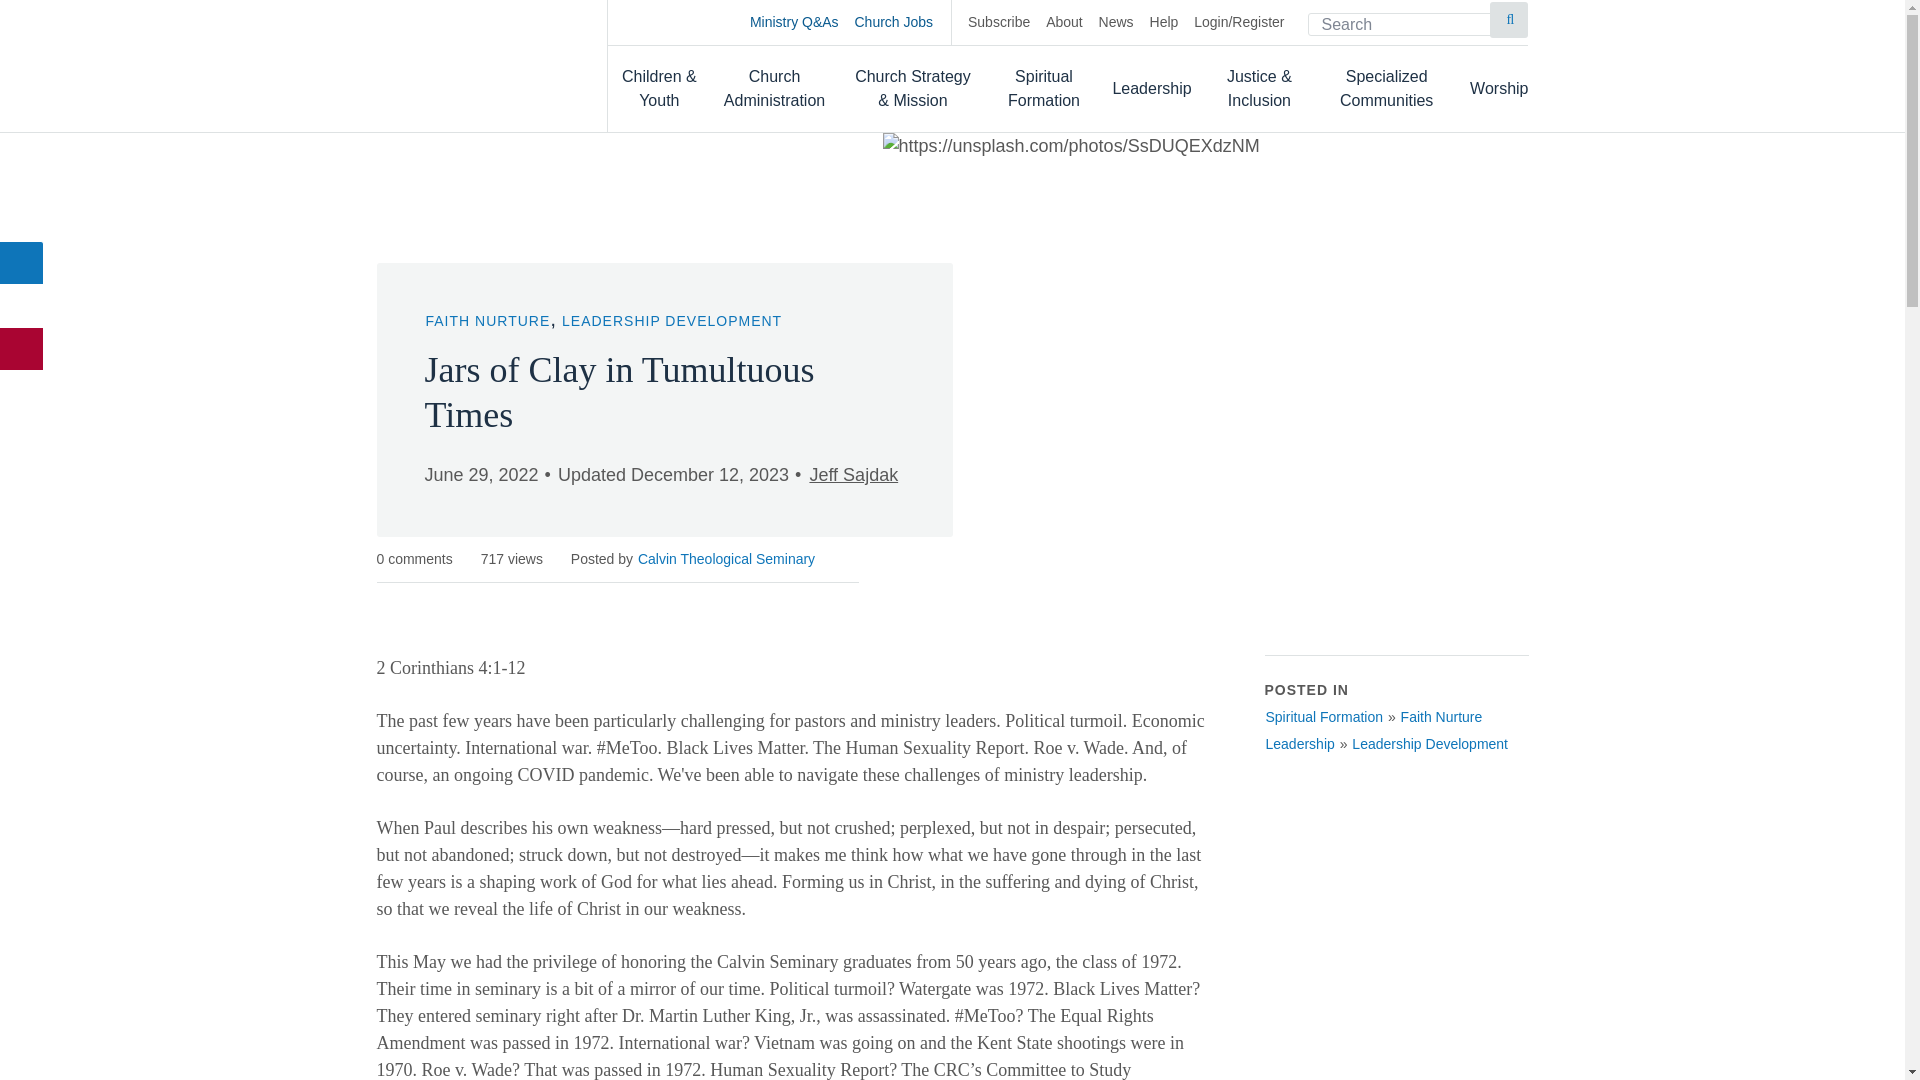 This screenshot has height=1080, width=1920. Describe the element at coordinates (22, 262) in the screenshot. I see `Share to Facebook` at that location.